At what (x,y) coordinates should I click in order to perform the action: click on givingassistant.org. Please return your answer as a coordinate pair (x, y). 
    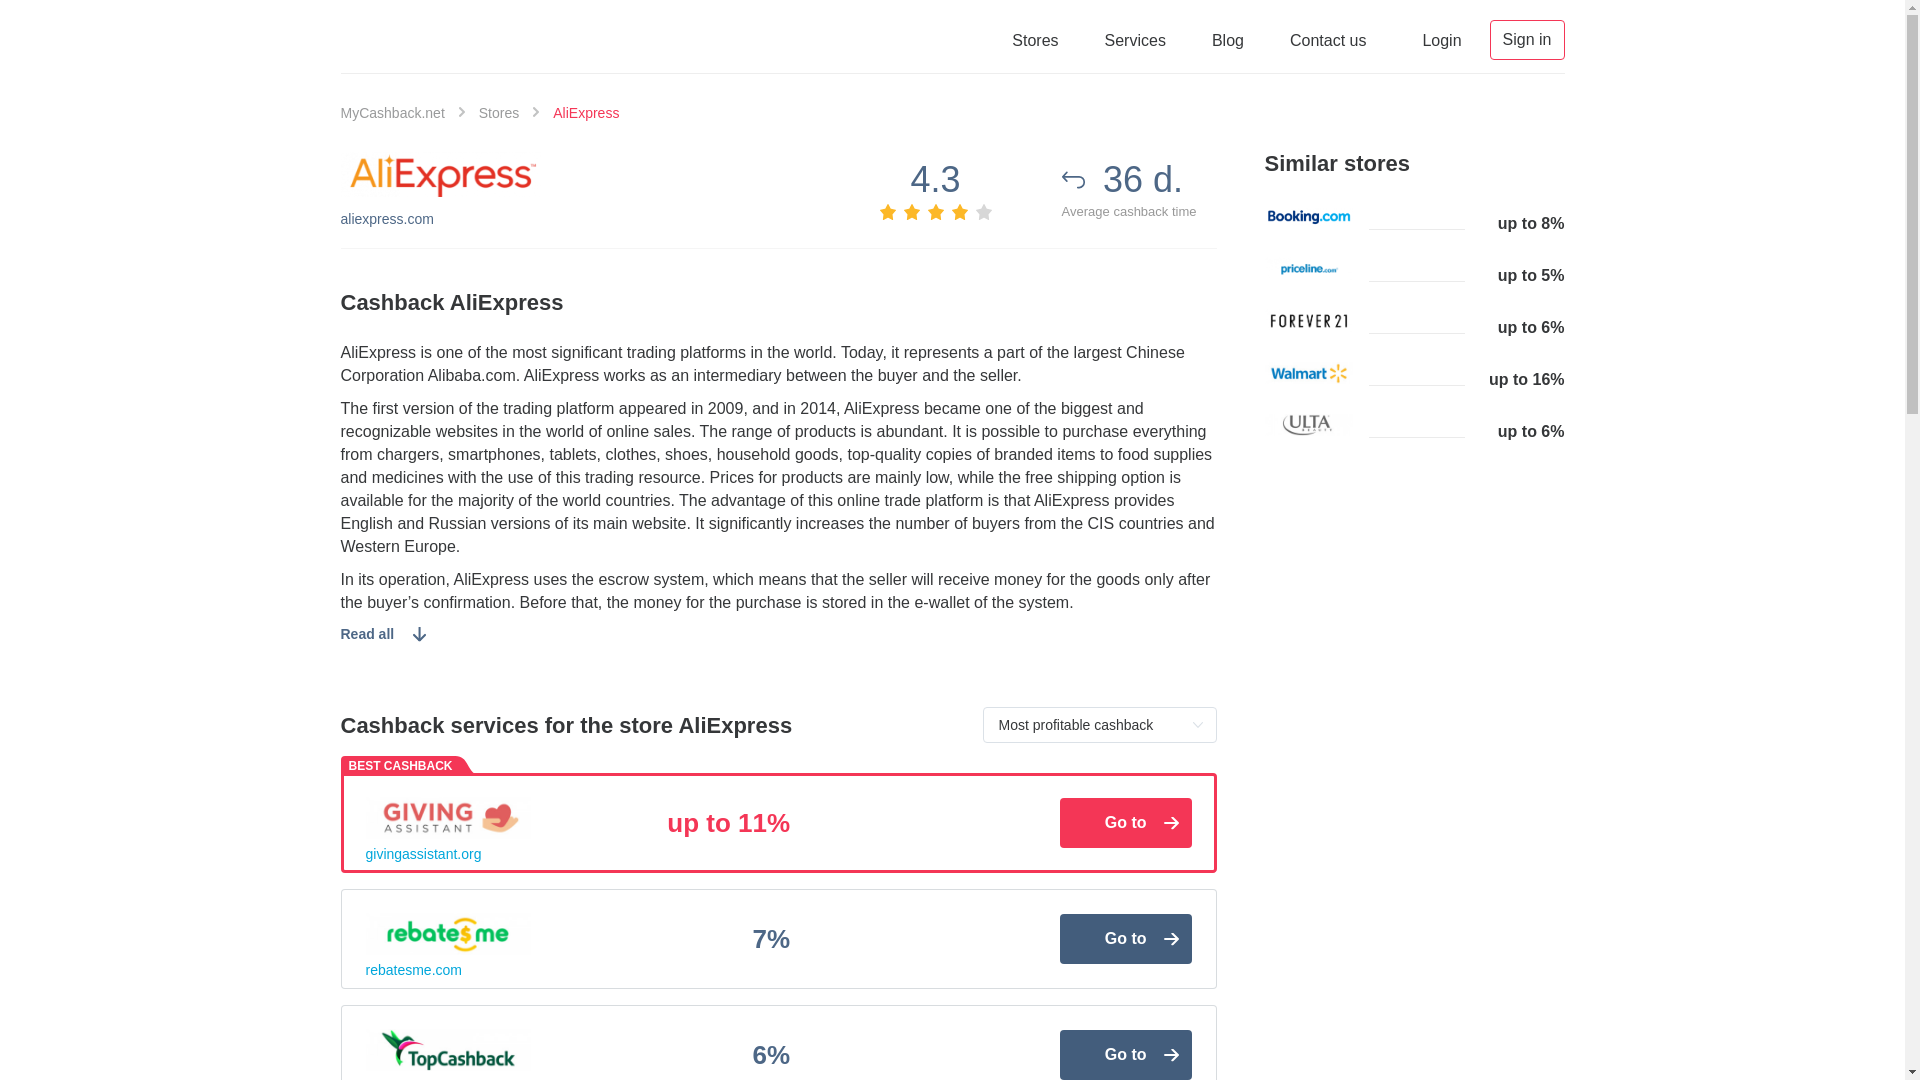
    Looking at the image, I should click on (424, 854).